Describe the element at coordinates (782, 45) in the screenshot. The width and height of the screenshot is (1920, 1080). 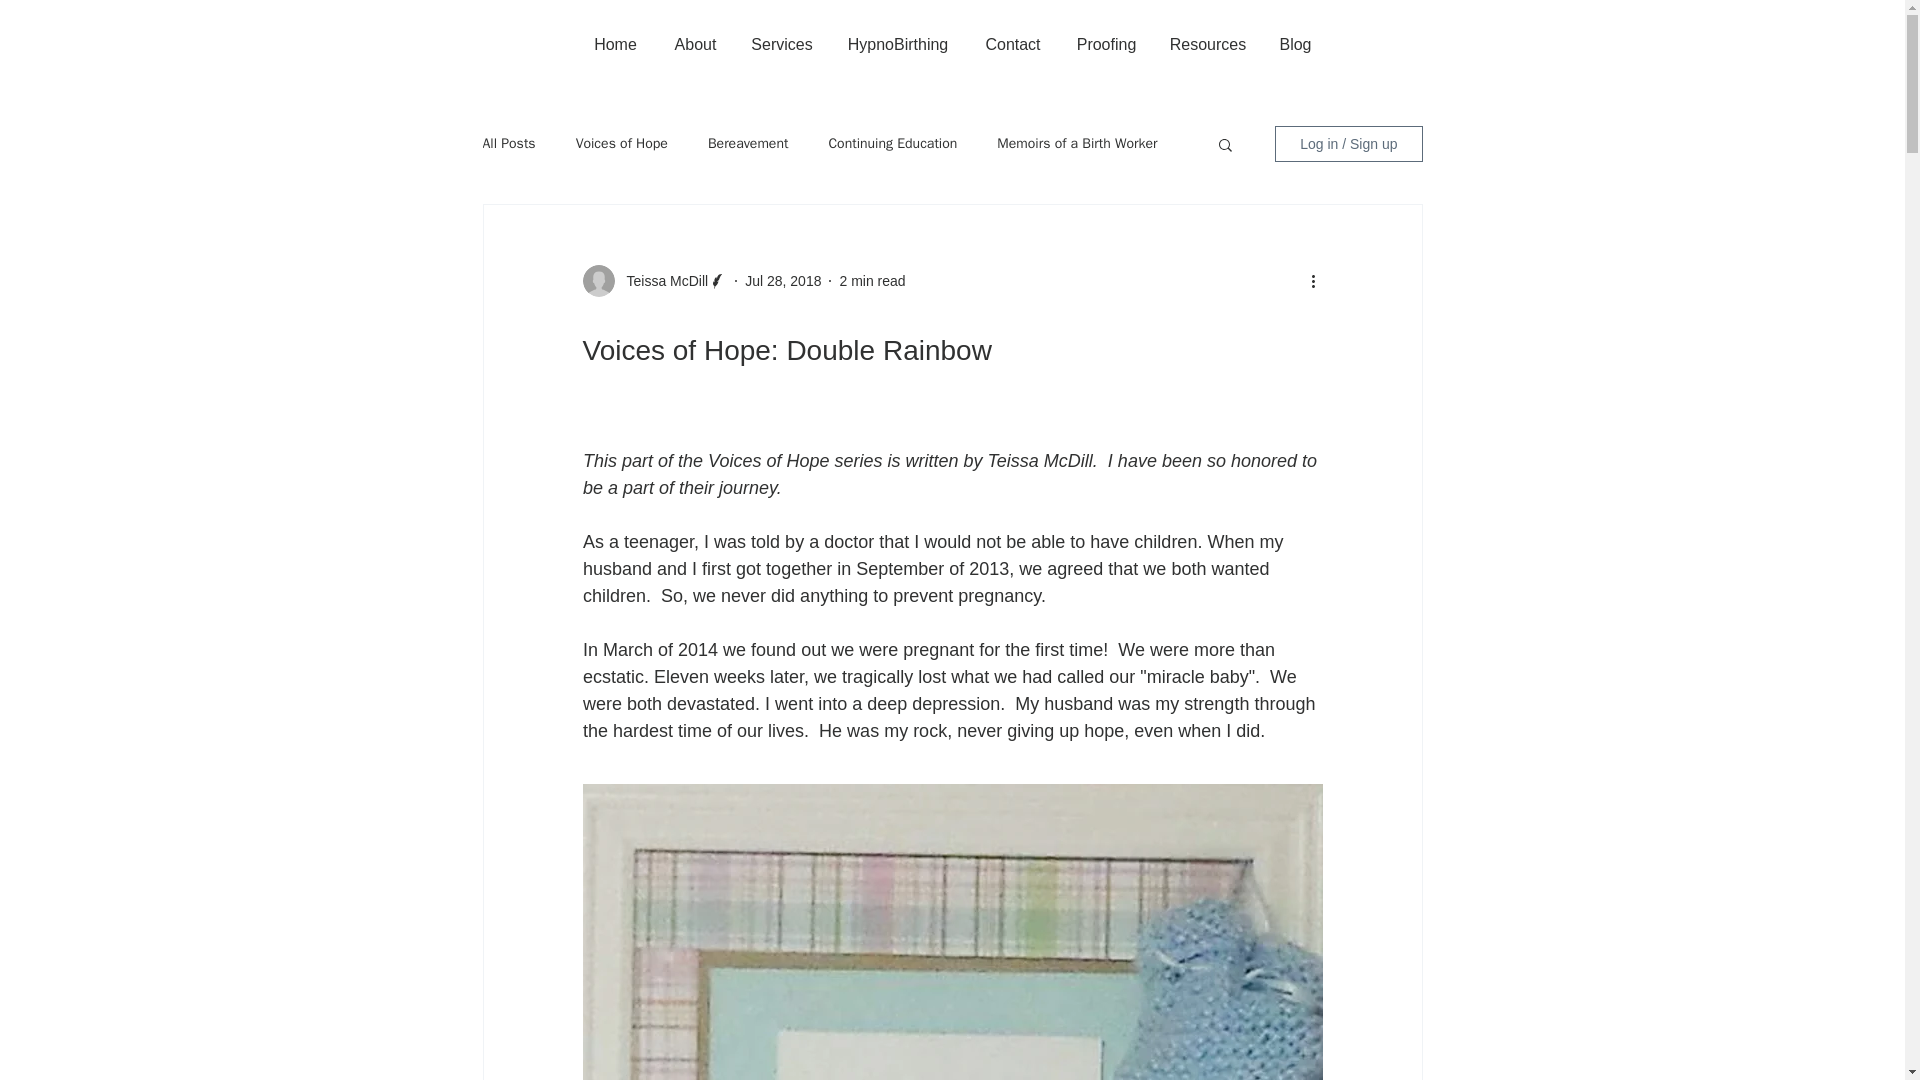
I see `Services` at that location.